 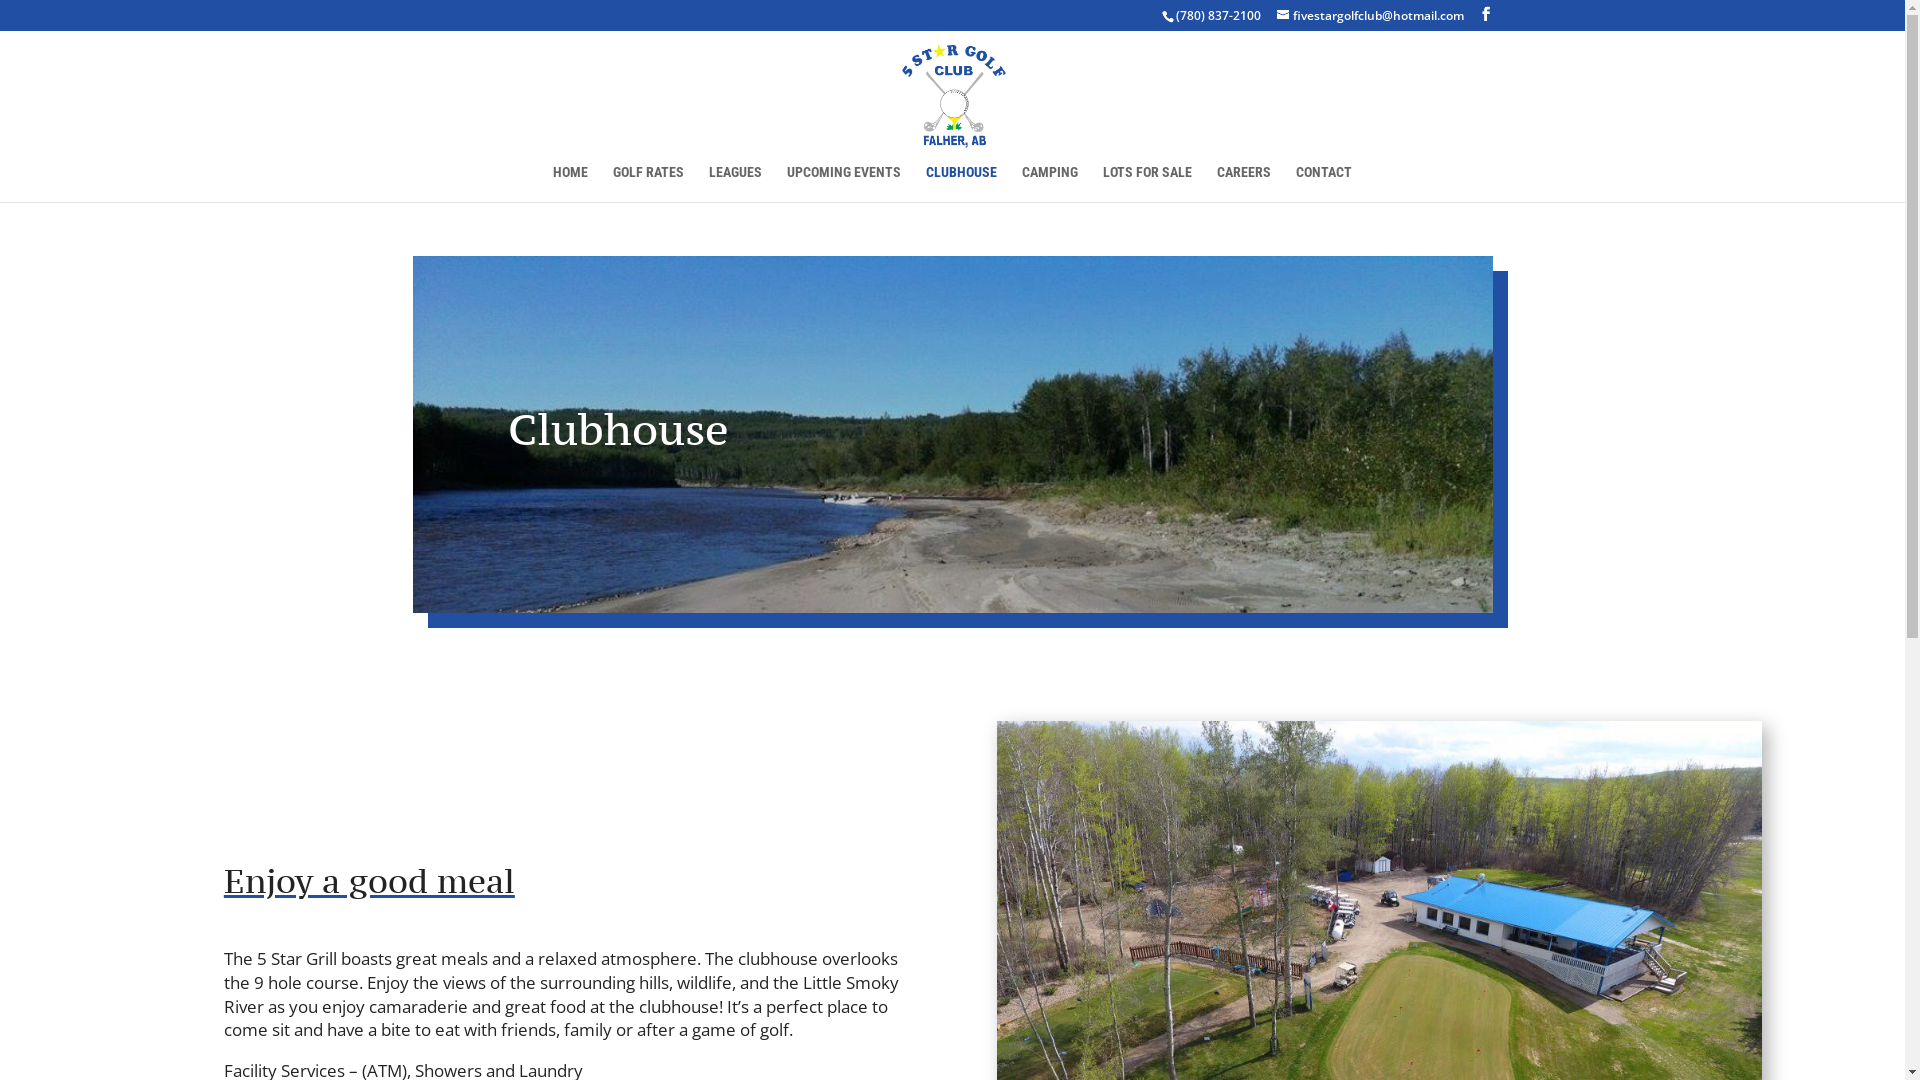 I want to click on CAMPING, so click(x=1050, y=184).